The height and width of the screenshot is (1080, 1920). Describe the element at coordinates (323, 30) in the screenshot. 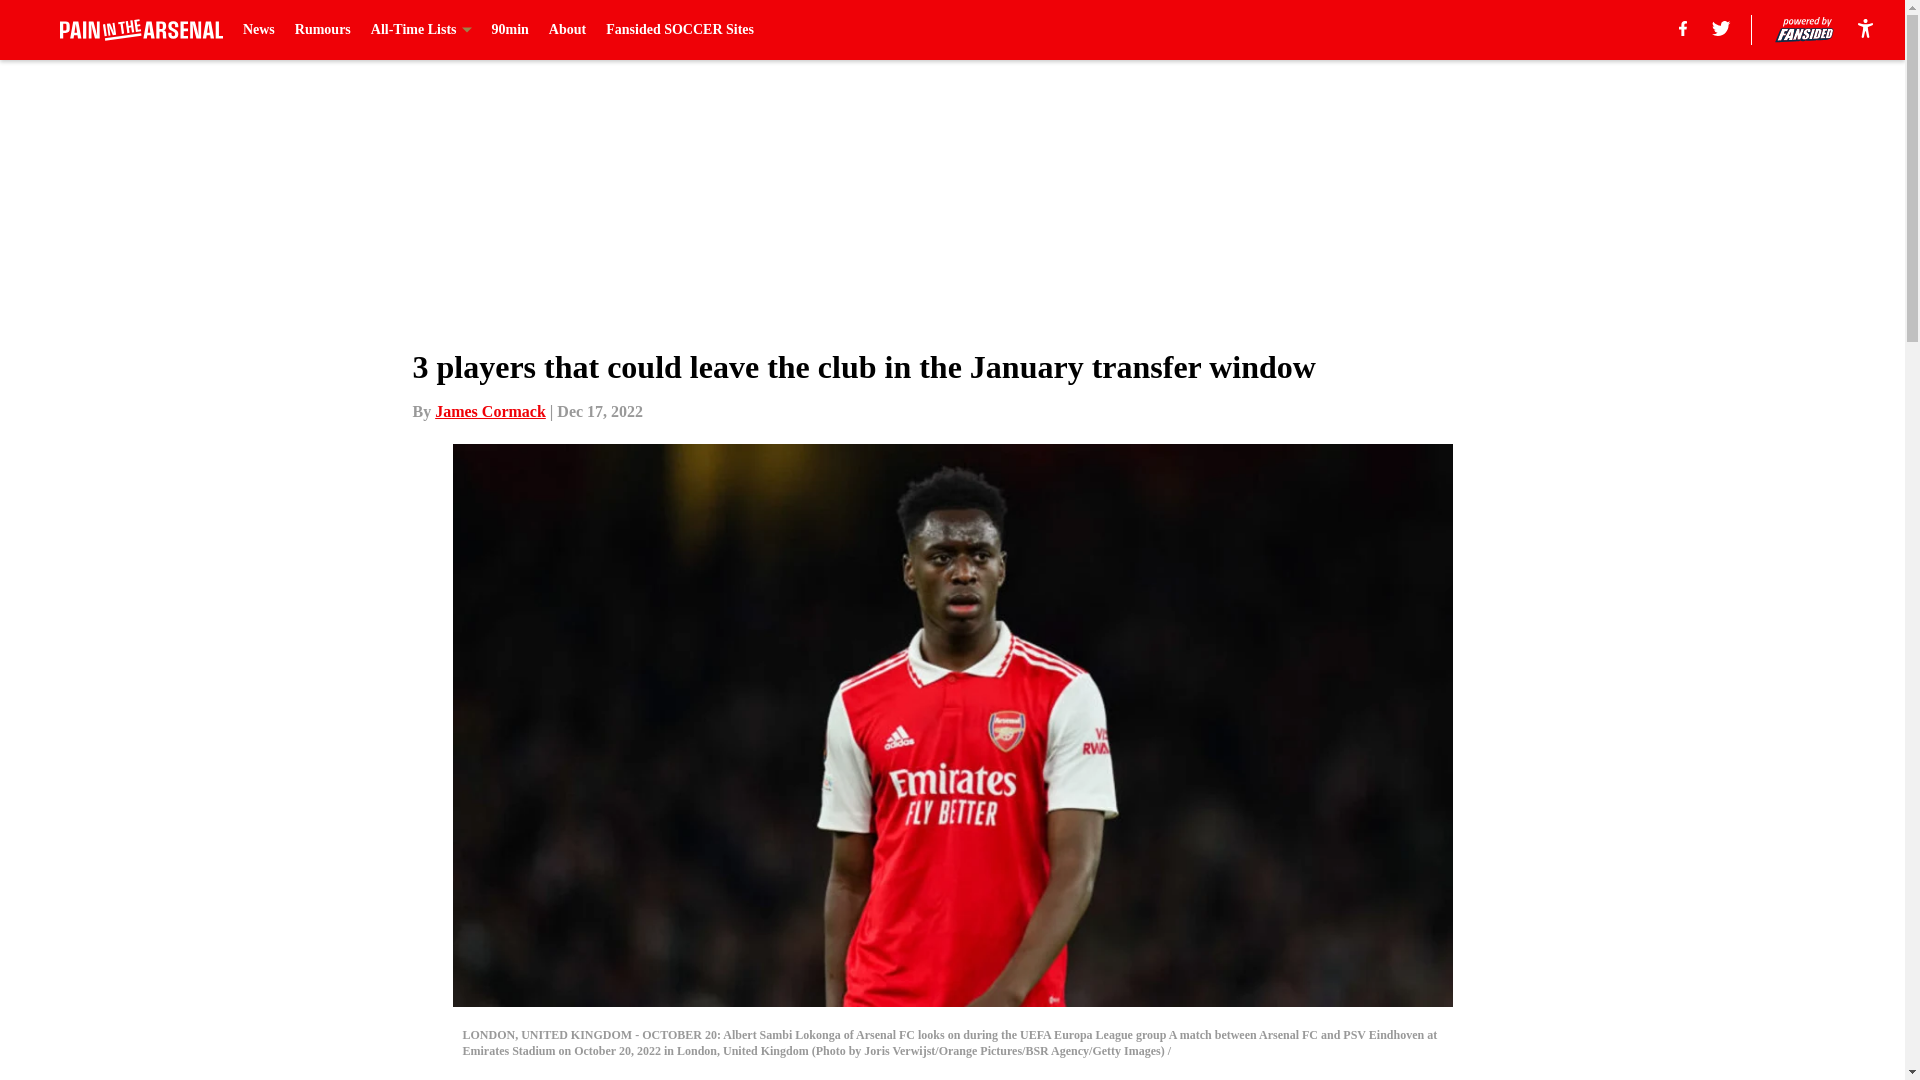

I see `Rumours` at that location.